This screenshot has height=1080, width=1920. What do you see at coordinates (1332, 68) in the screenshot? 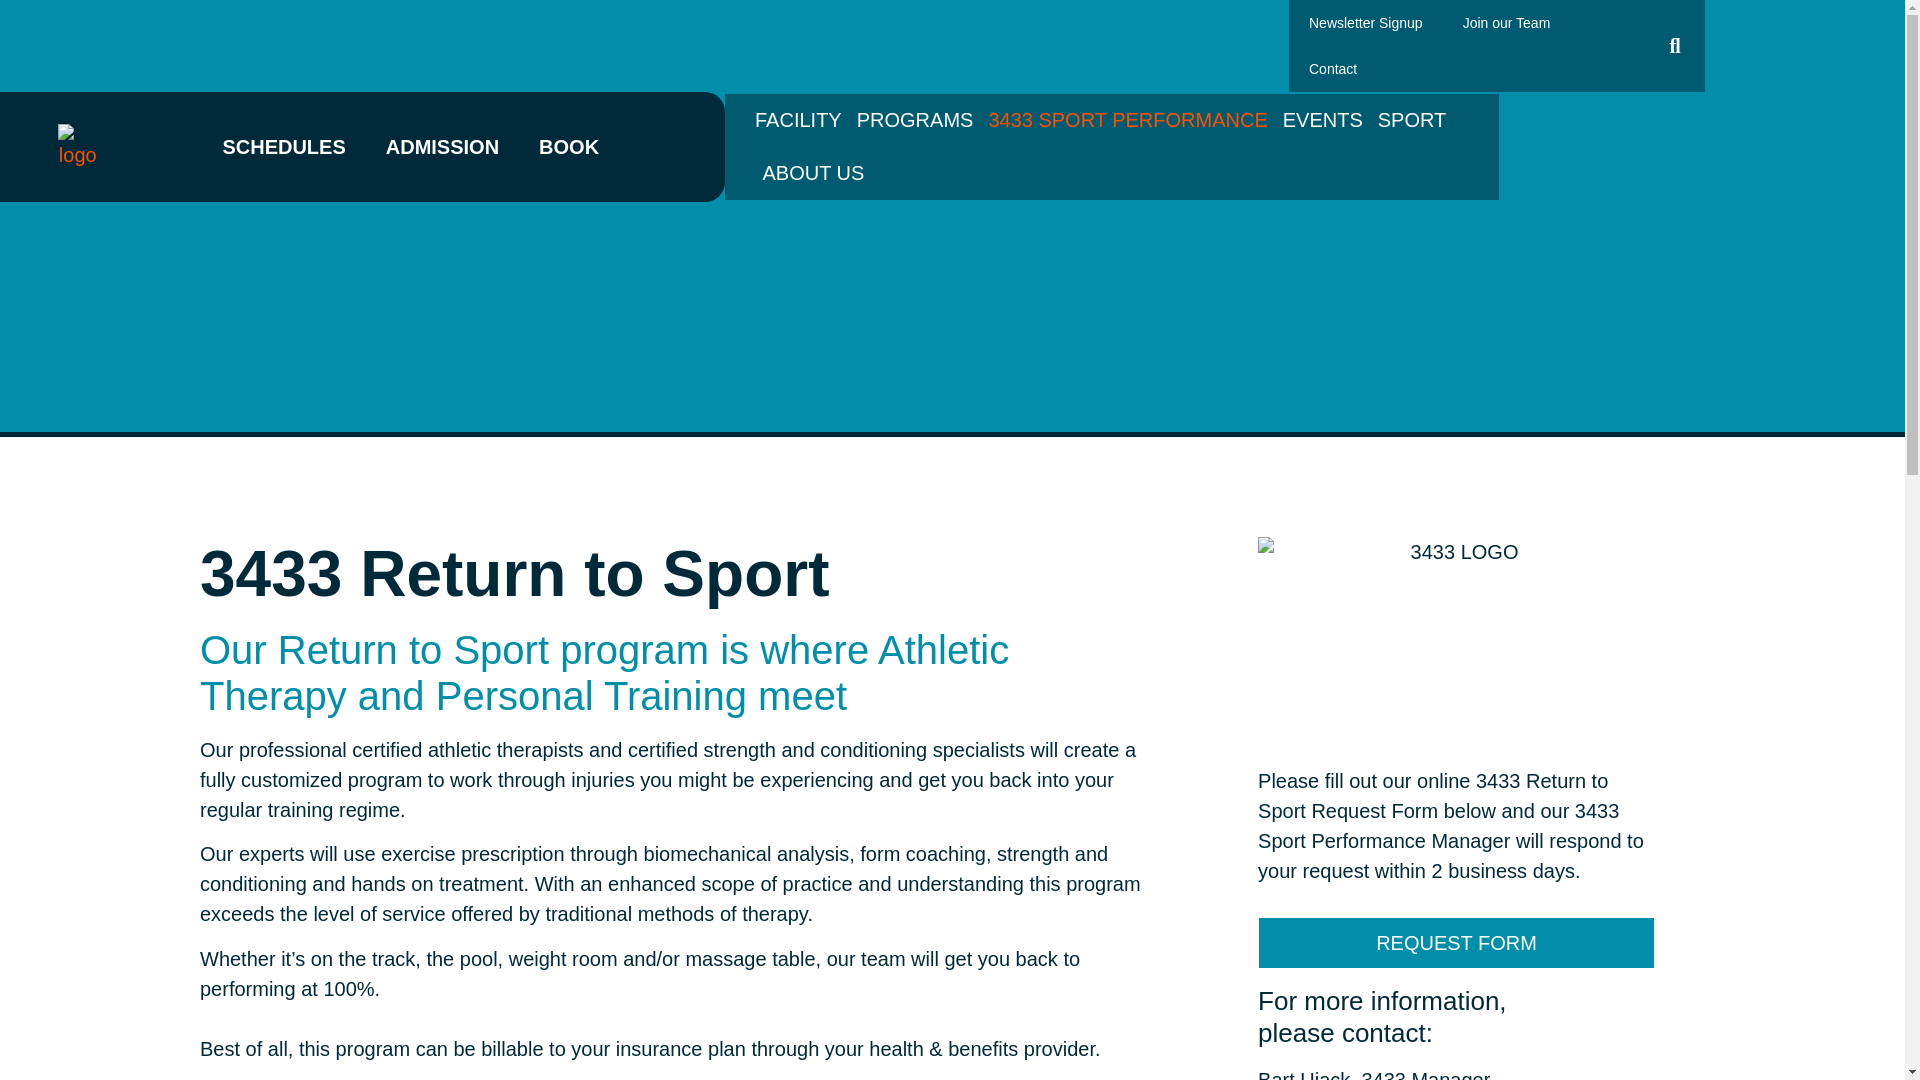
I see `Contact` at bounding box center [1332, 68].